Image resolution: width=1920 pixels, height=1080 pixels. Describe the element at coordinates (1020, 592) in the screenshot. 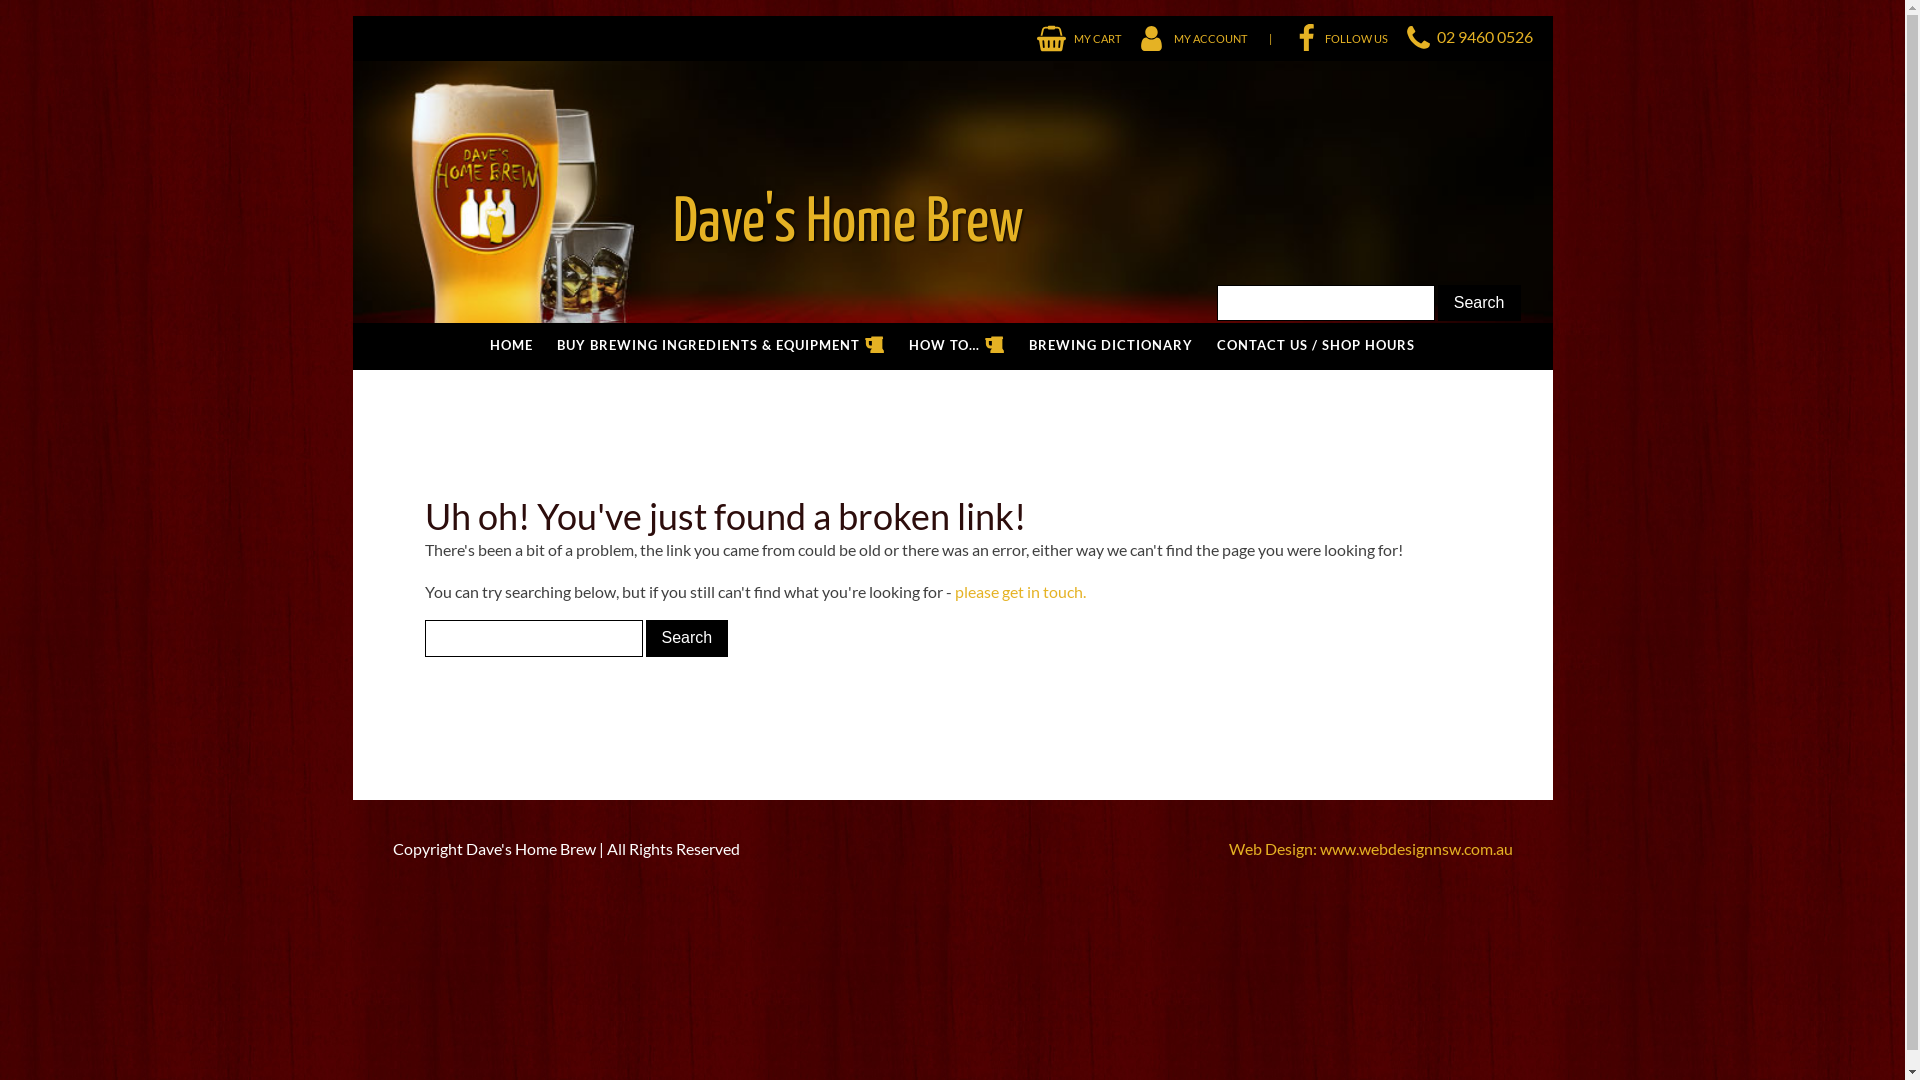

I see `please get in touch.` at that location.